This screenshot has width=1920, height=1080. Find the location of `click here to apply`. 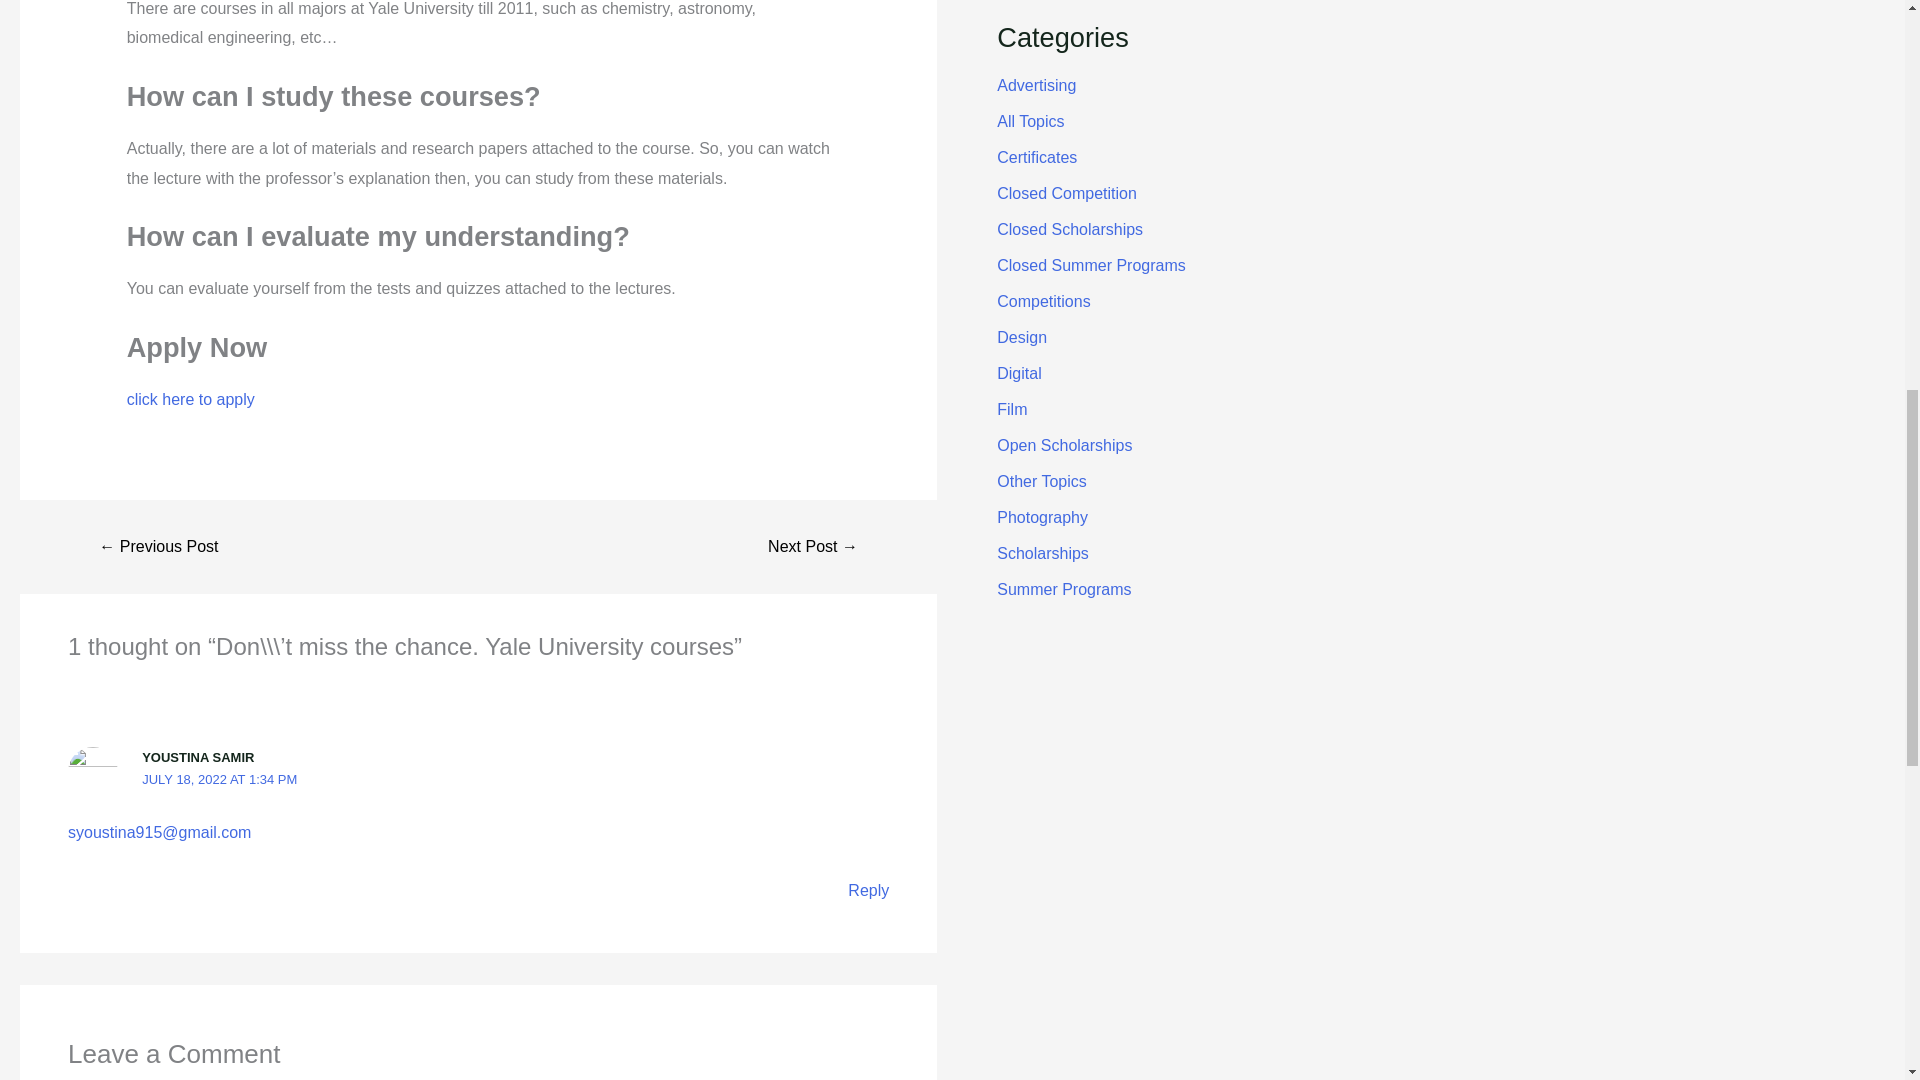

click here to apply is located at coordinates (190, 399).